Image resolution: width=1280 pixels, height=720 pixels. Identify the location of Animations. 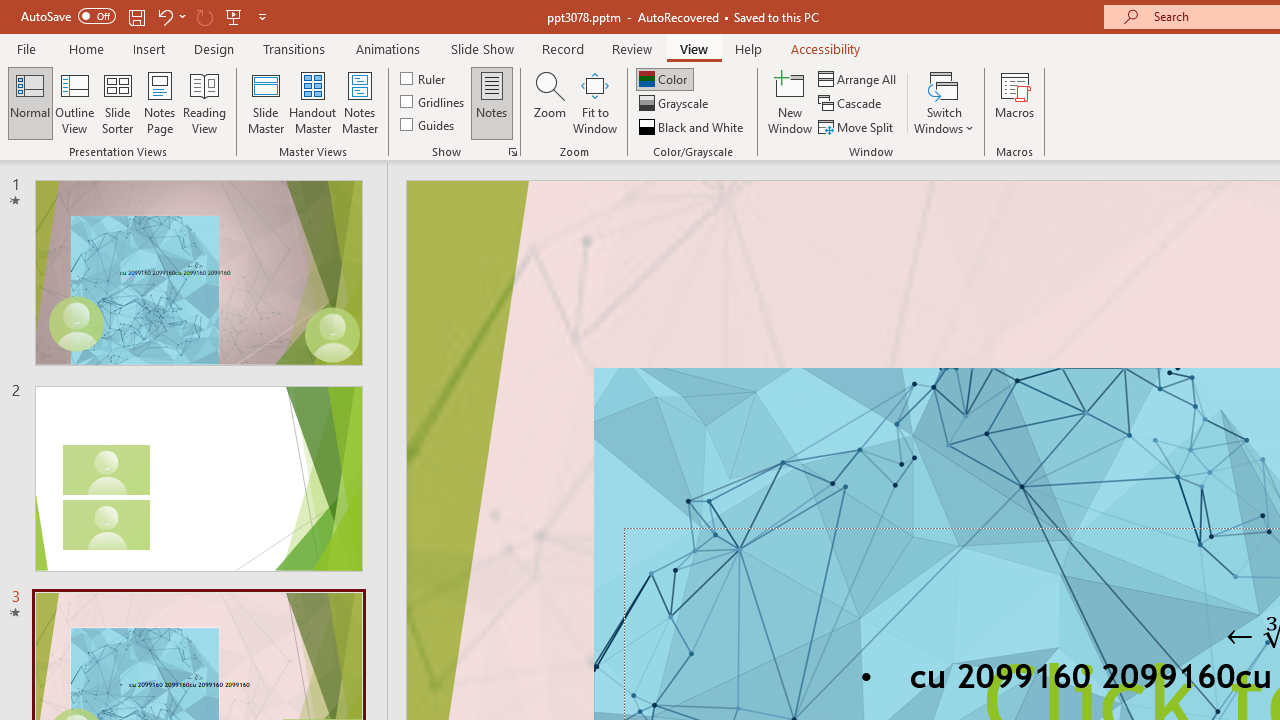
(388, 48).